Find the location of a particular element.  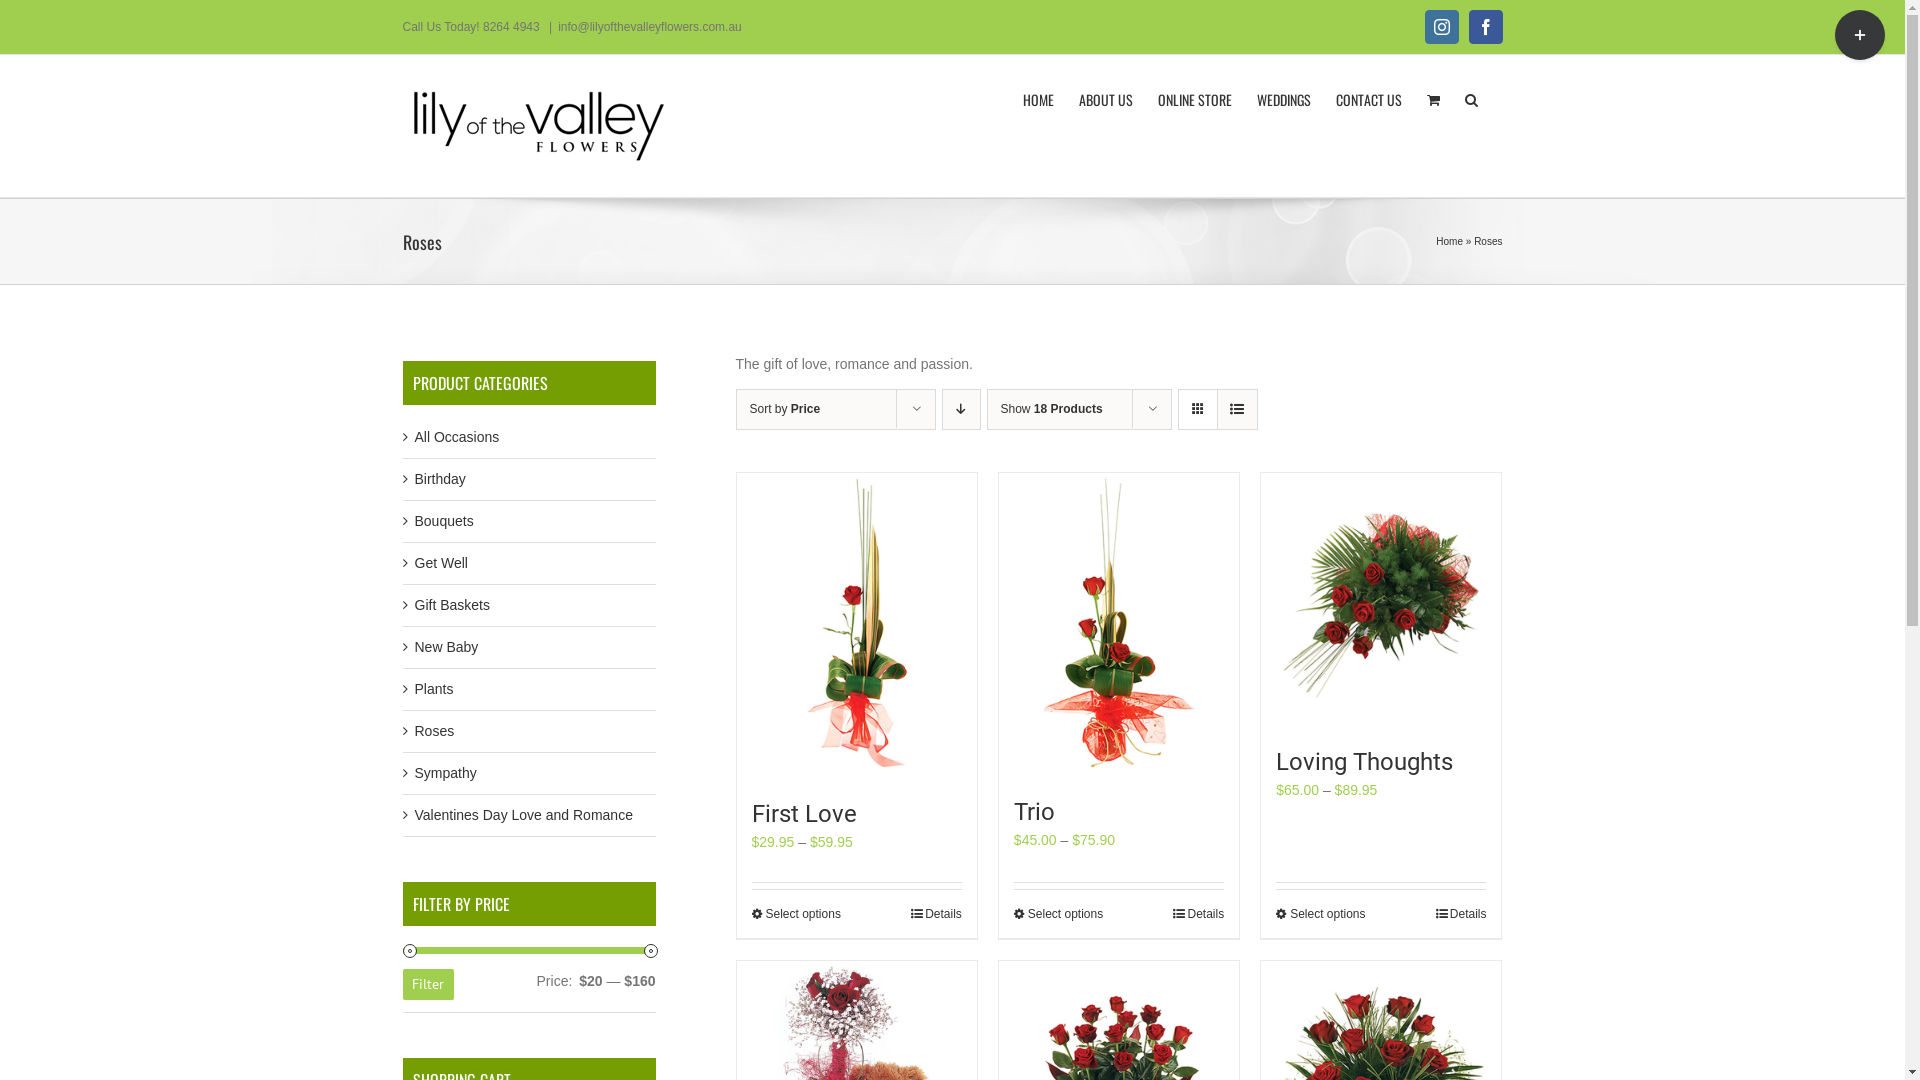

Loving Thoughts is located at coordinates (1364, 762).